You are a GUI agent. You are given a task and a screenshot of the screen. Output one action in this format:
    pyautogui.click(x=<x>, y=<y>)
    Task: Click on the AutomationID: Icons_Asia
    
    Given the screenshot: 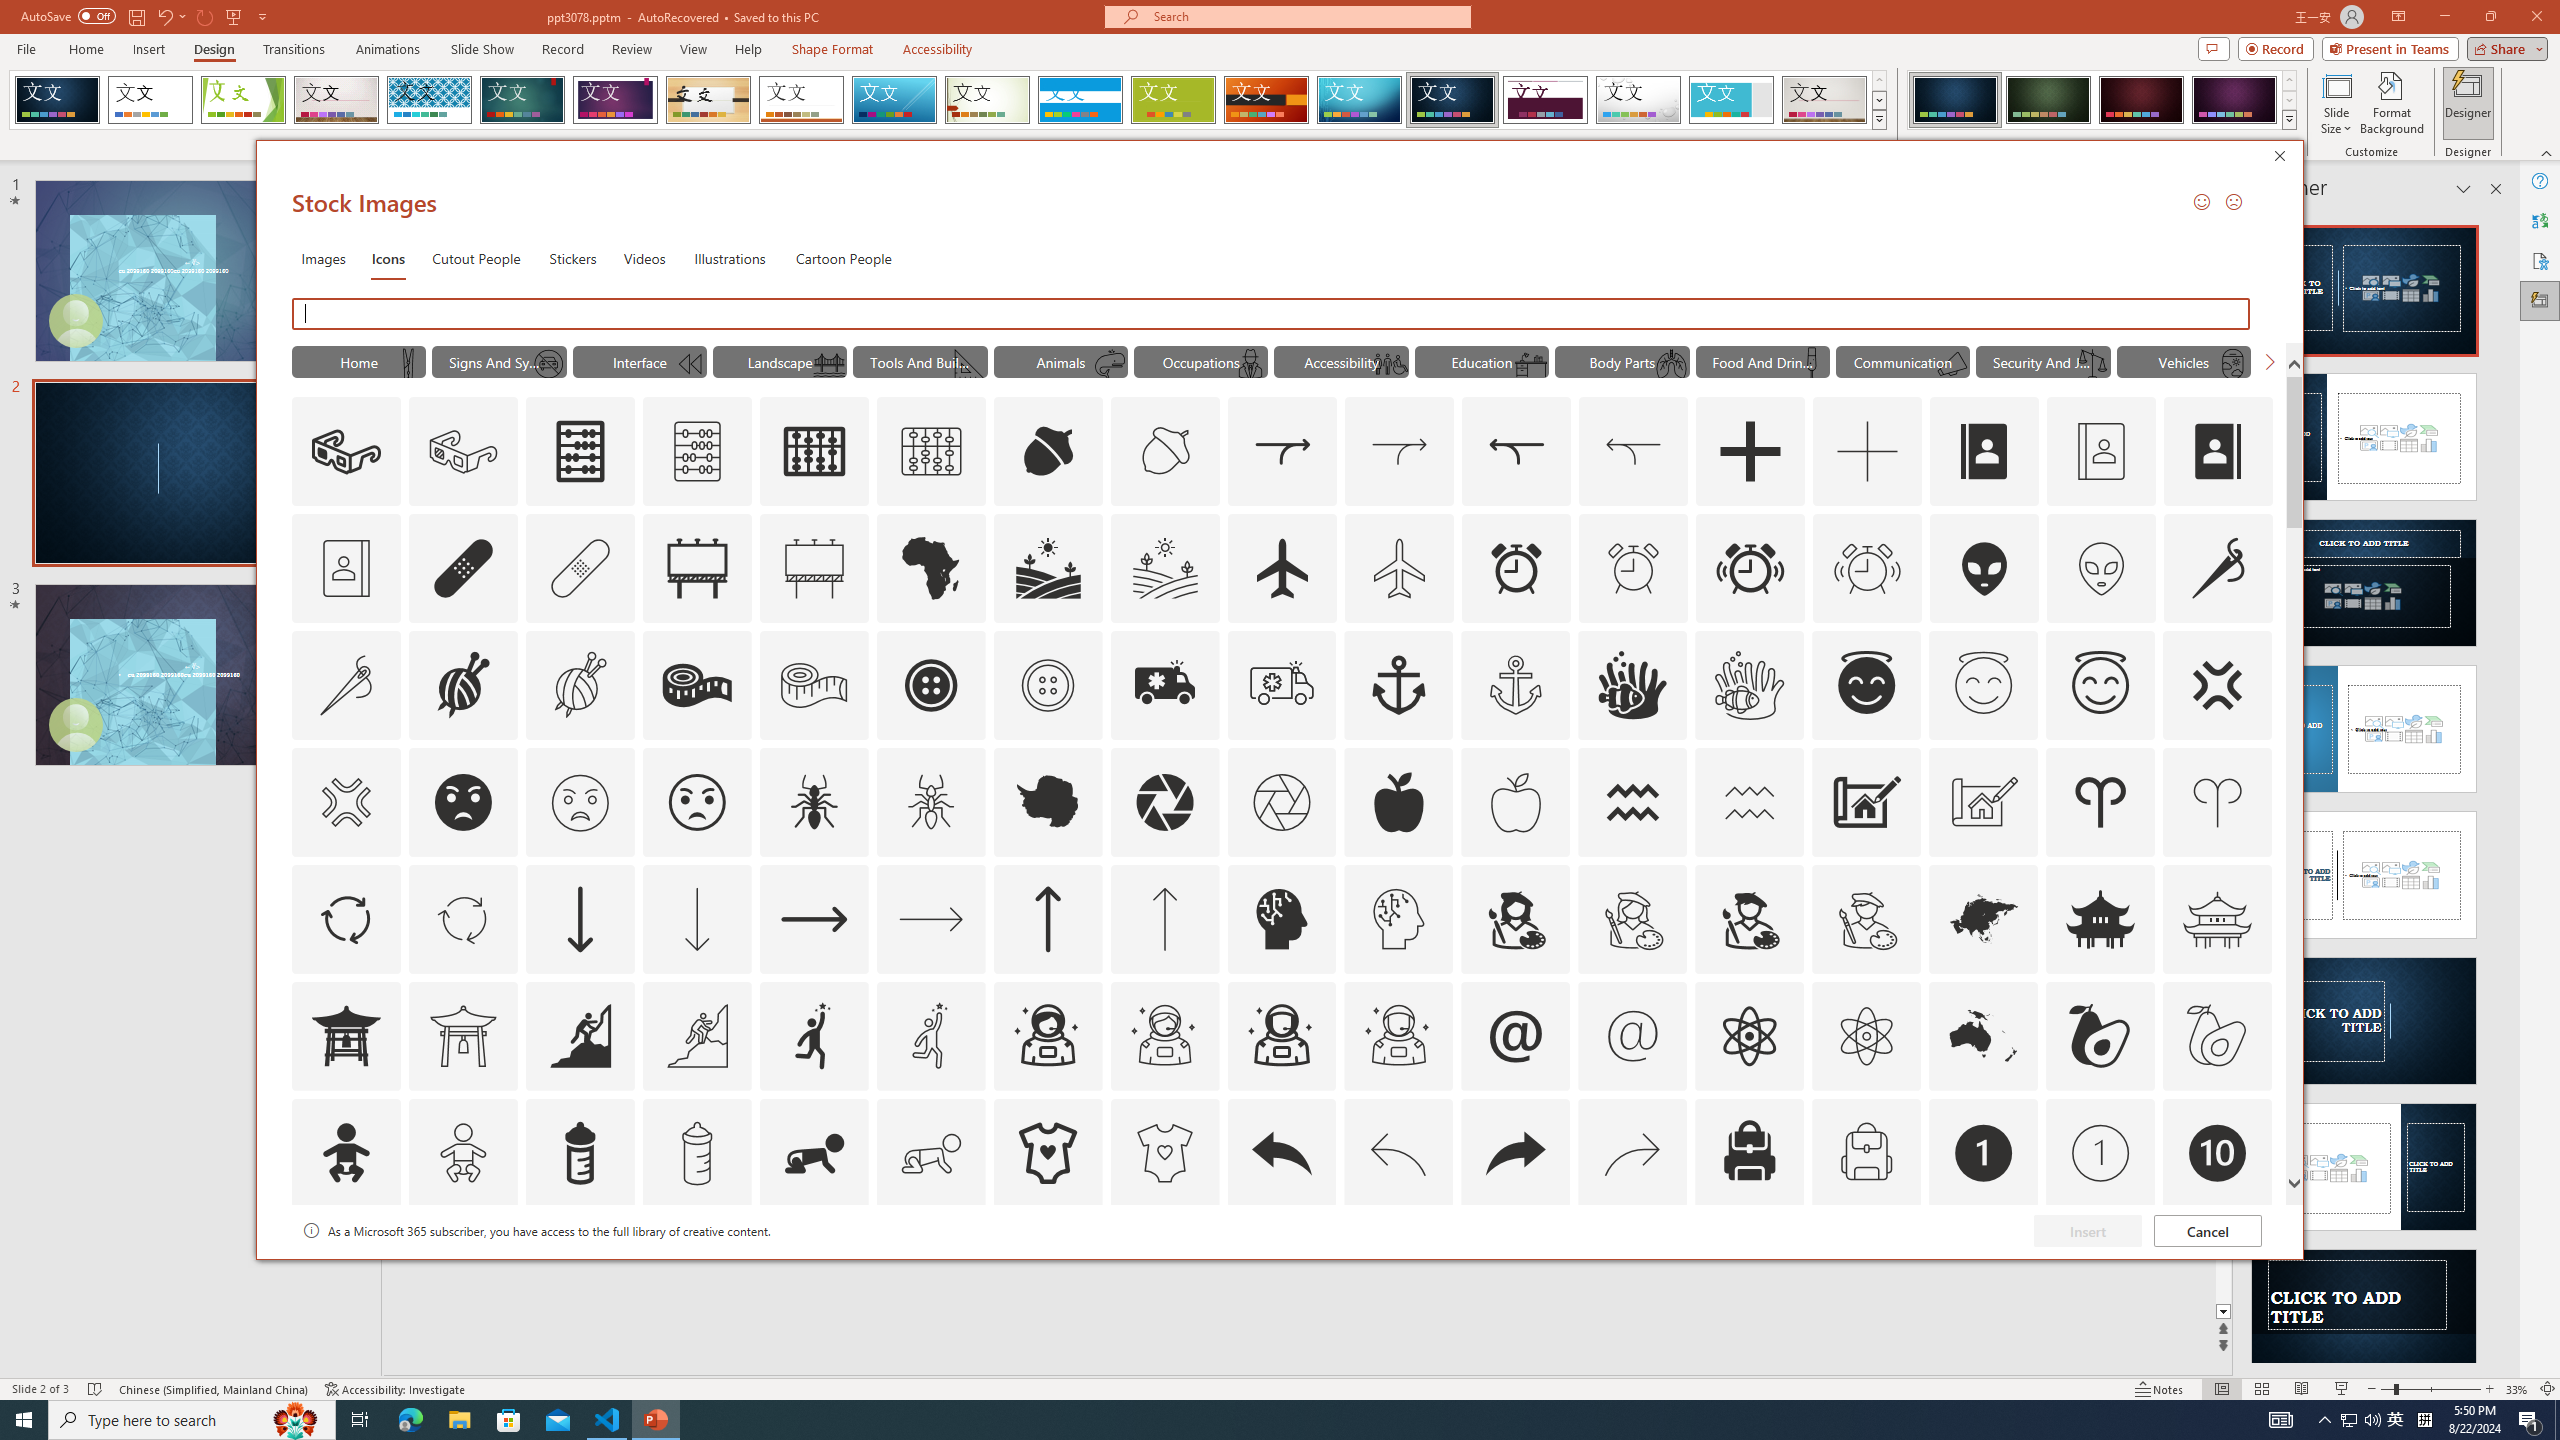 What is the action you would take?
    pyautogui.click(x=1984, y=918)
    